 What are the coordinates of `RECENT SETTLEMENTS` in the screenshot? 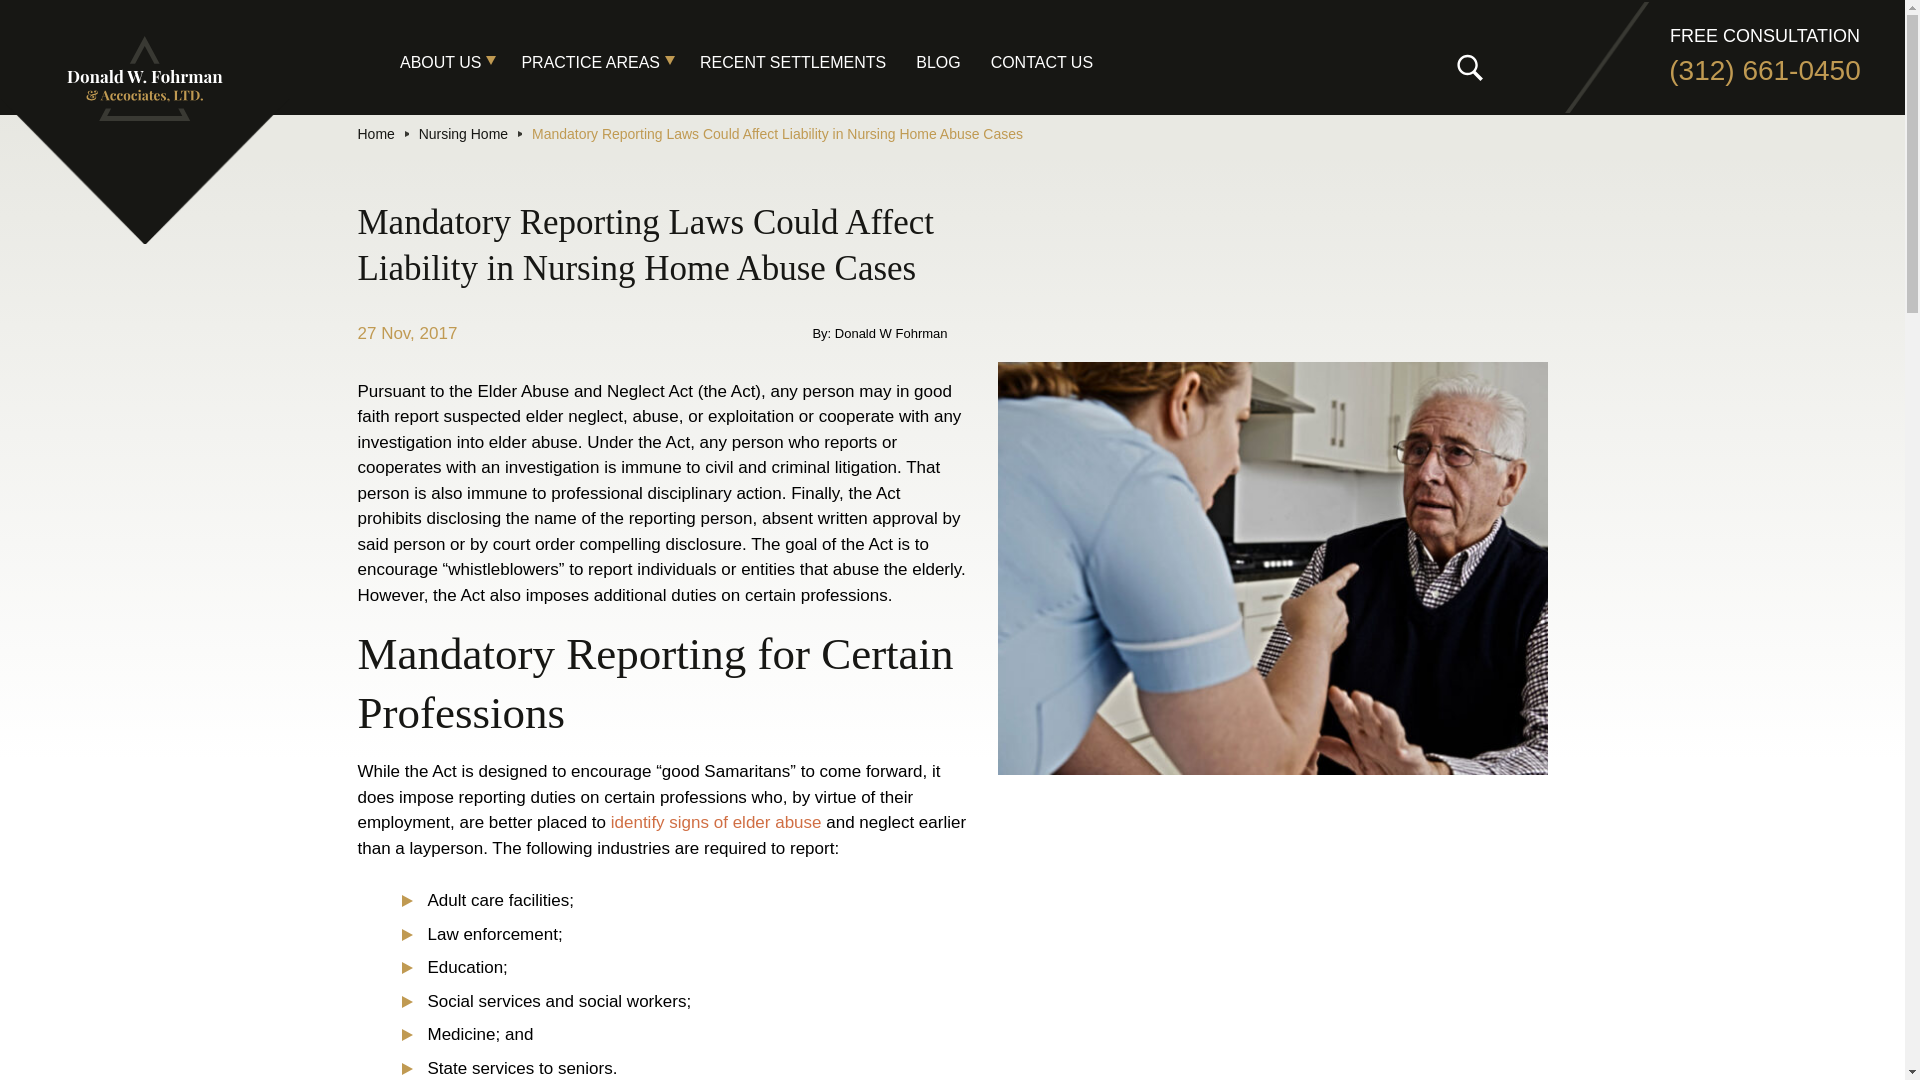 It's located at (808, 62).